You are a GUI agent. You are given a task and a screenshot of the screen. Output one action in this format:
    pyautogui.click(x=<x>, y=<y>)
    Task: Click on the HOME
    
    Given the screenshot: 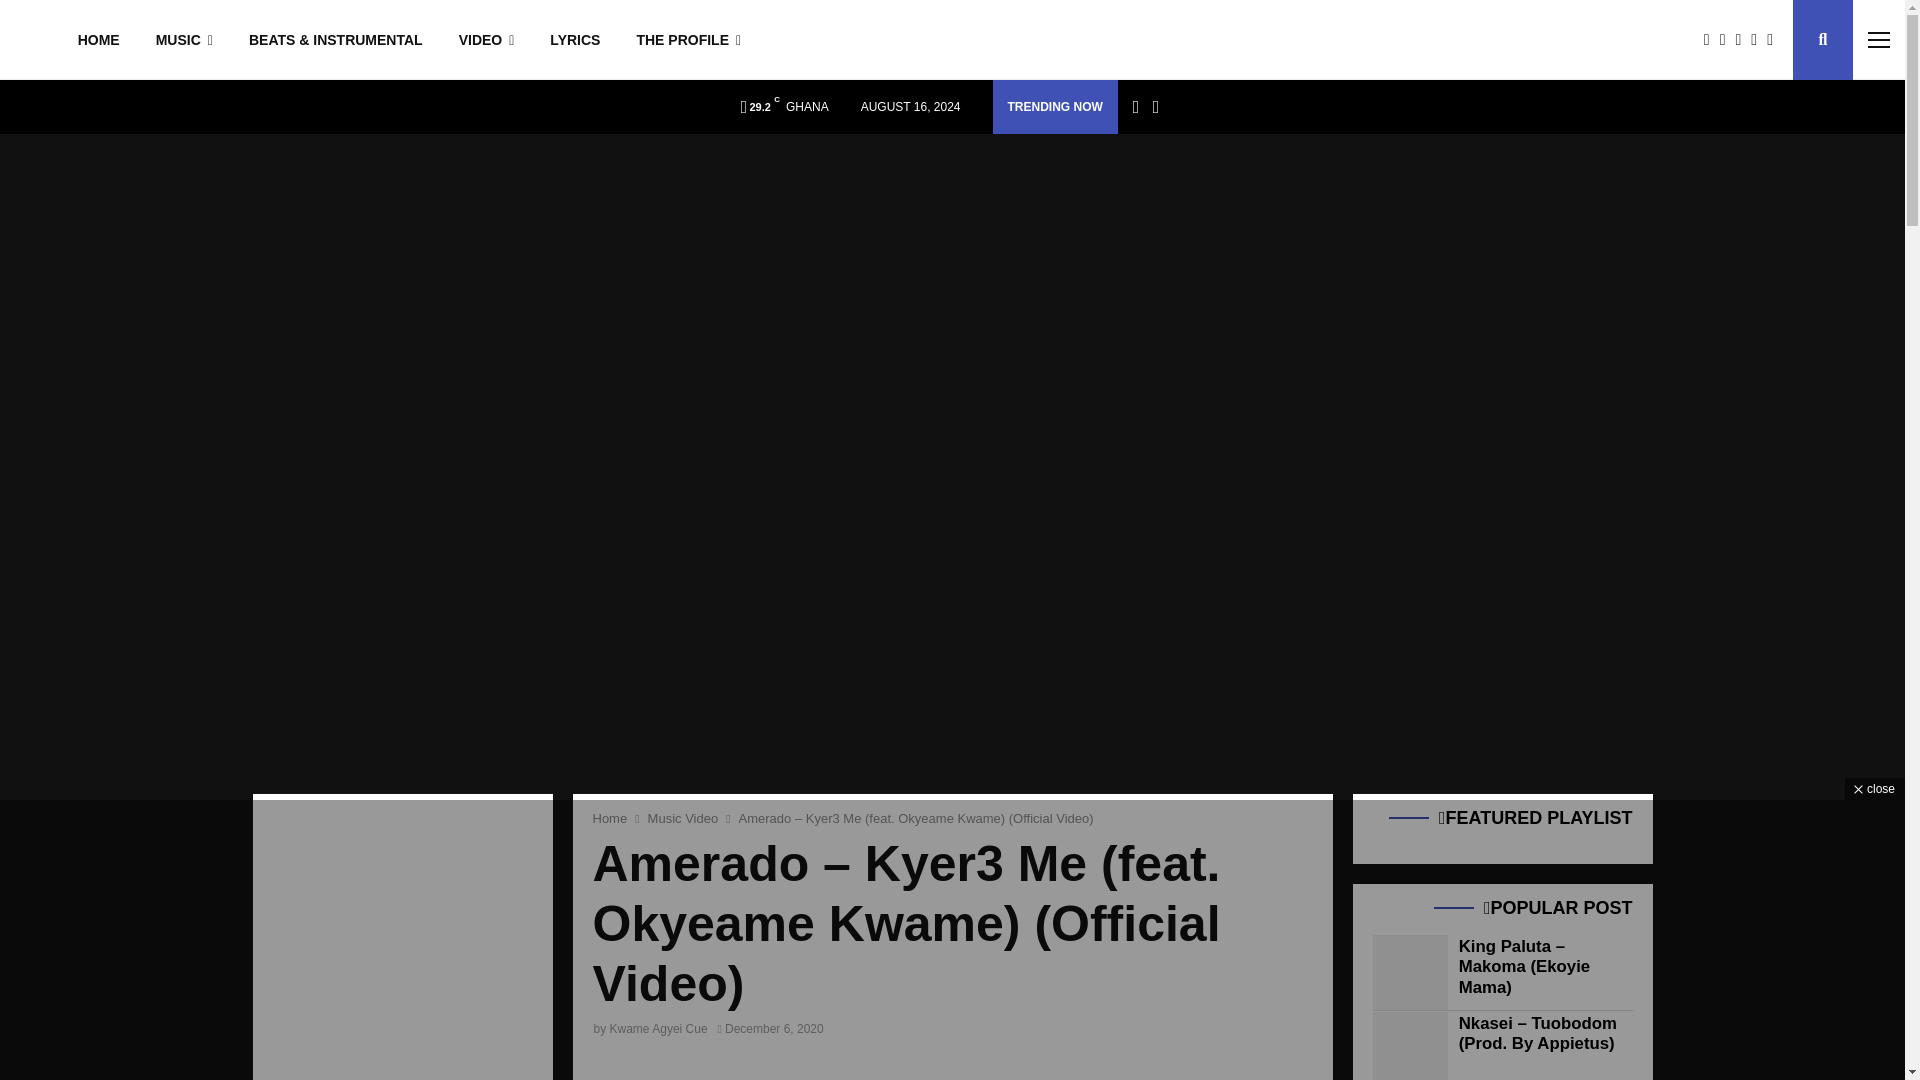 What is the action you would take?
    pyautogui.click(x=98, y=40)
    